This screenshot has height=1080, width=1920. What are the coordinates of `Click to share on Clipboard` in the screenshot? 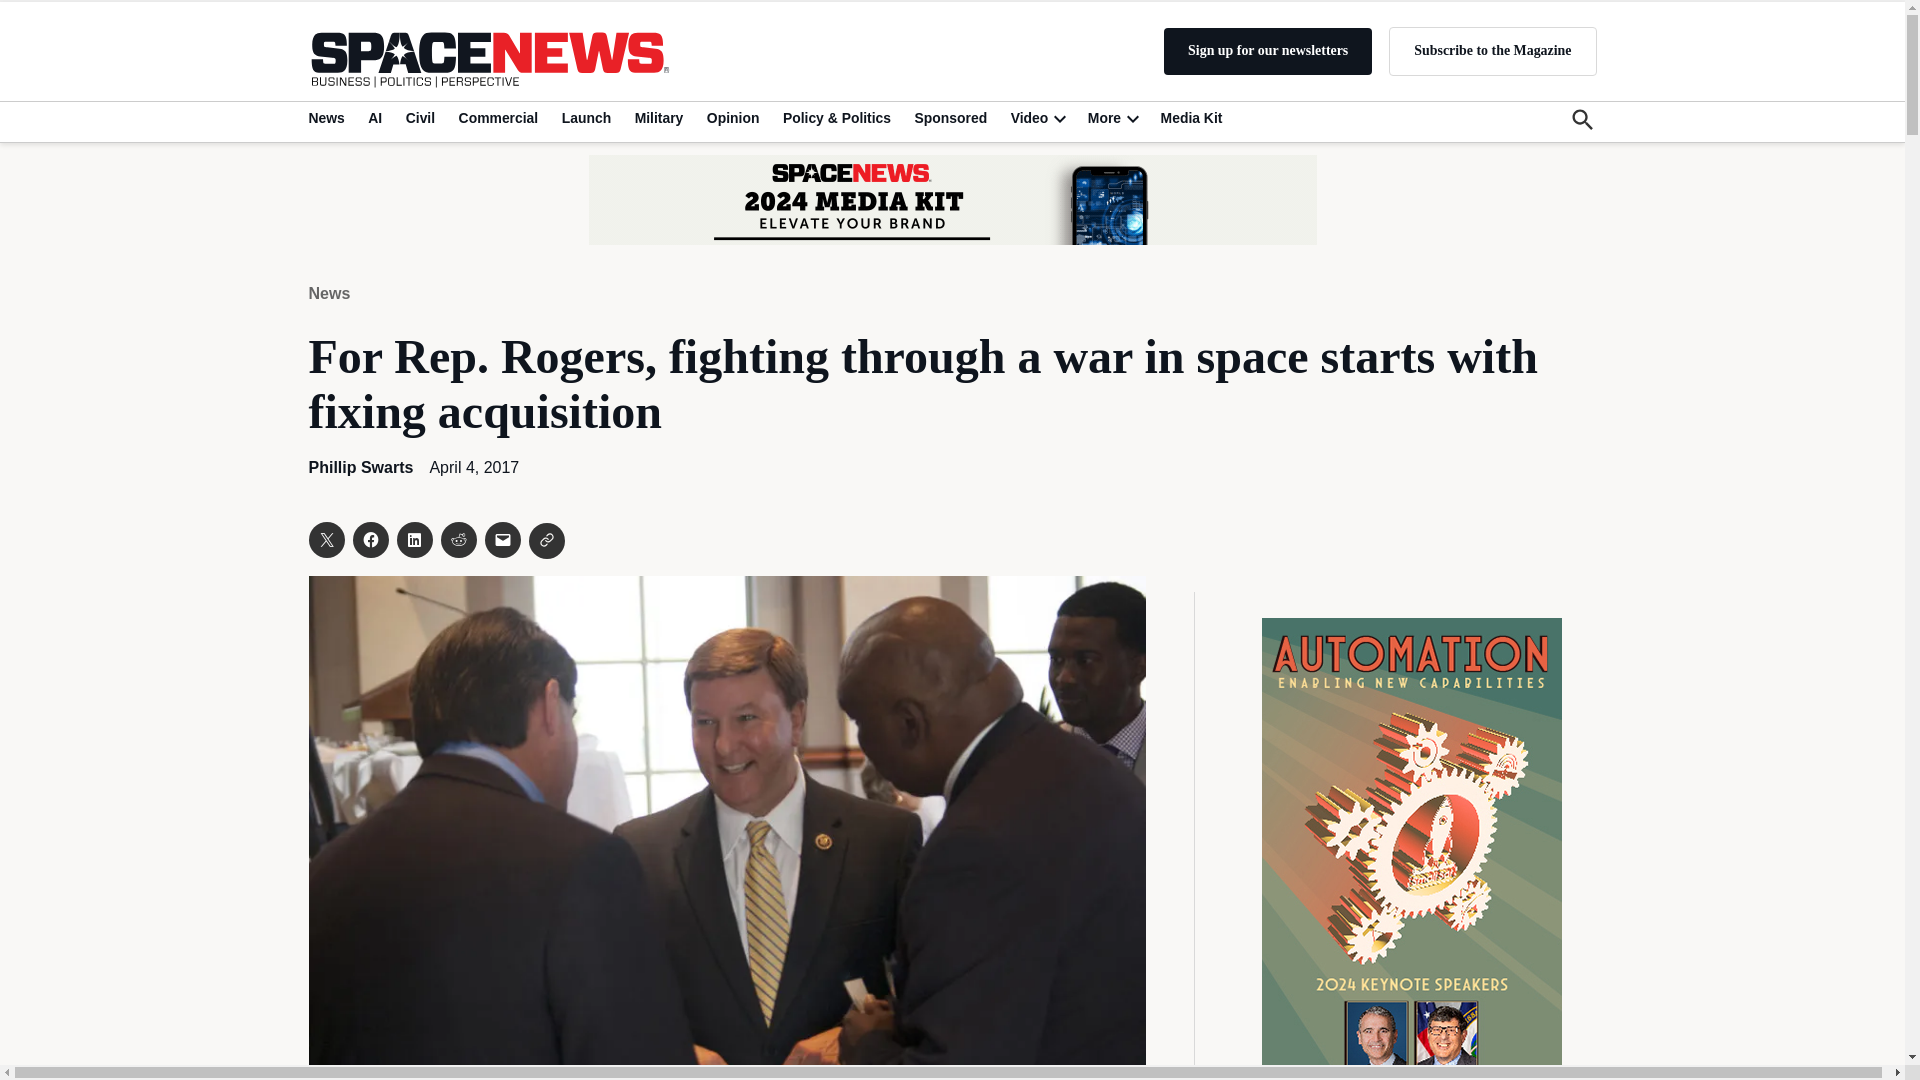 It's located at (546, 540).